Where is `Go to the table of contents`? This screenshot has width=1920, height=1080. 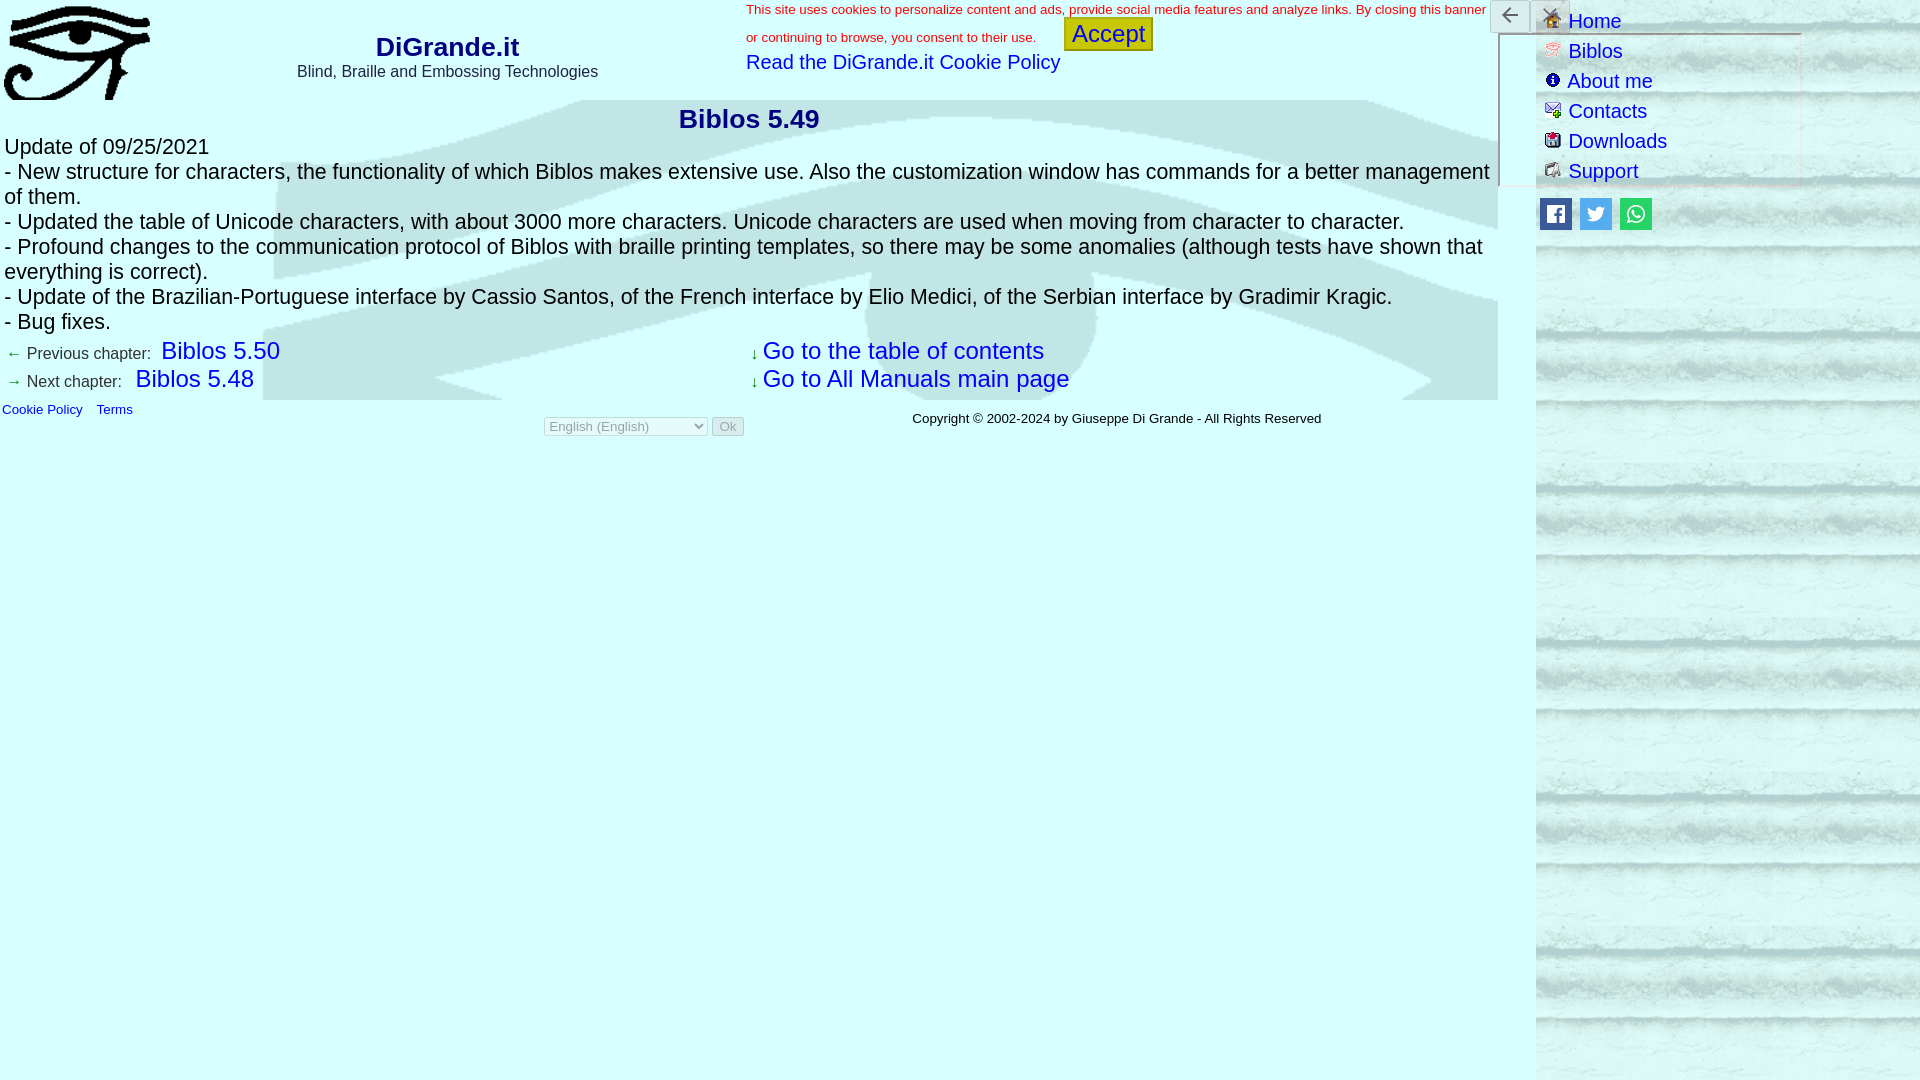
Go to the table of contents is located at coordinates (903, 350).